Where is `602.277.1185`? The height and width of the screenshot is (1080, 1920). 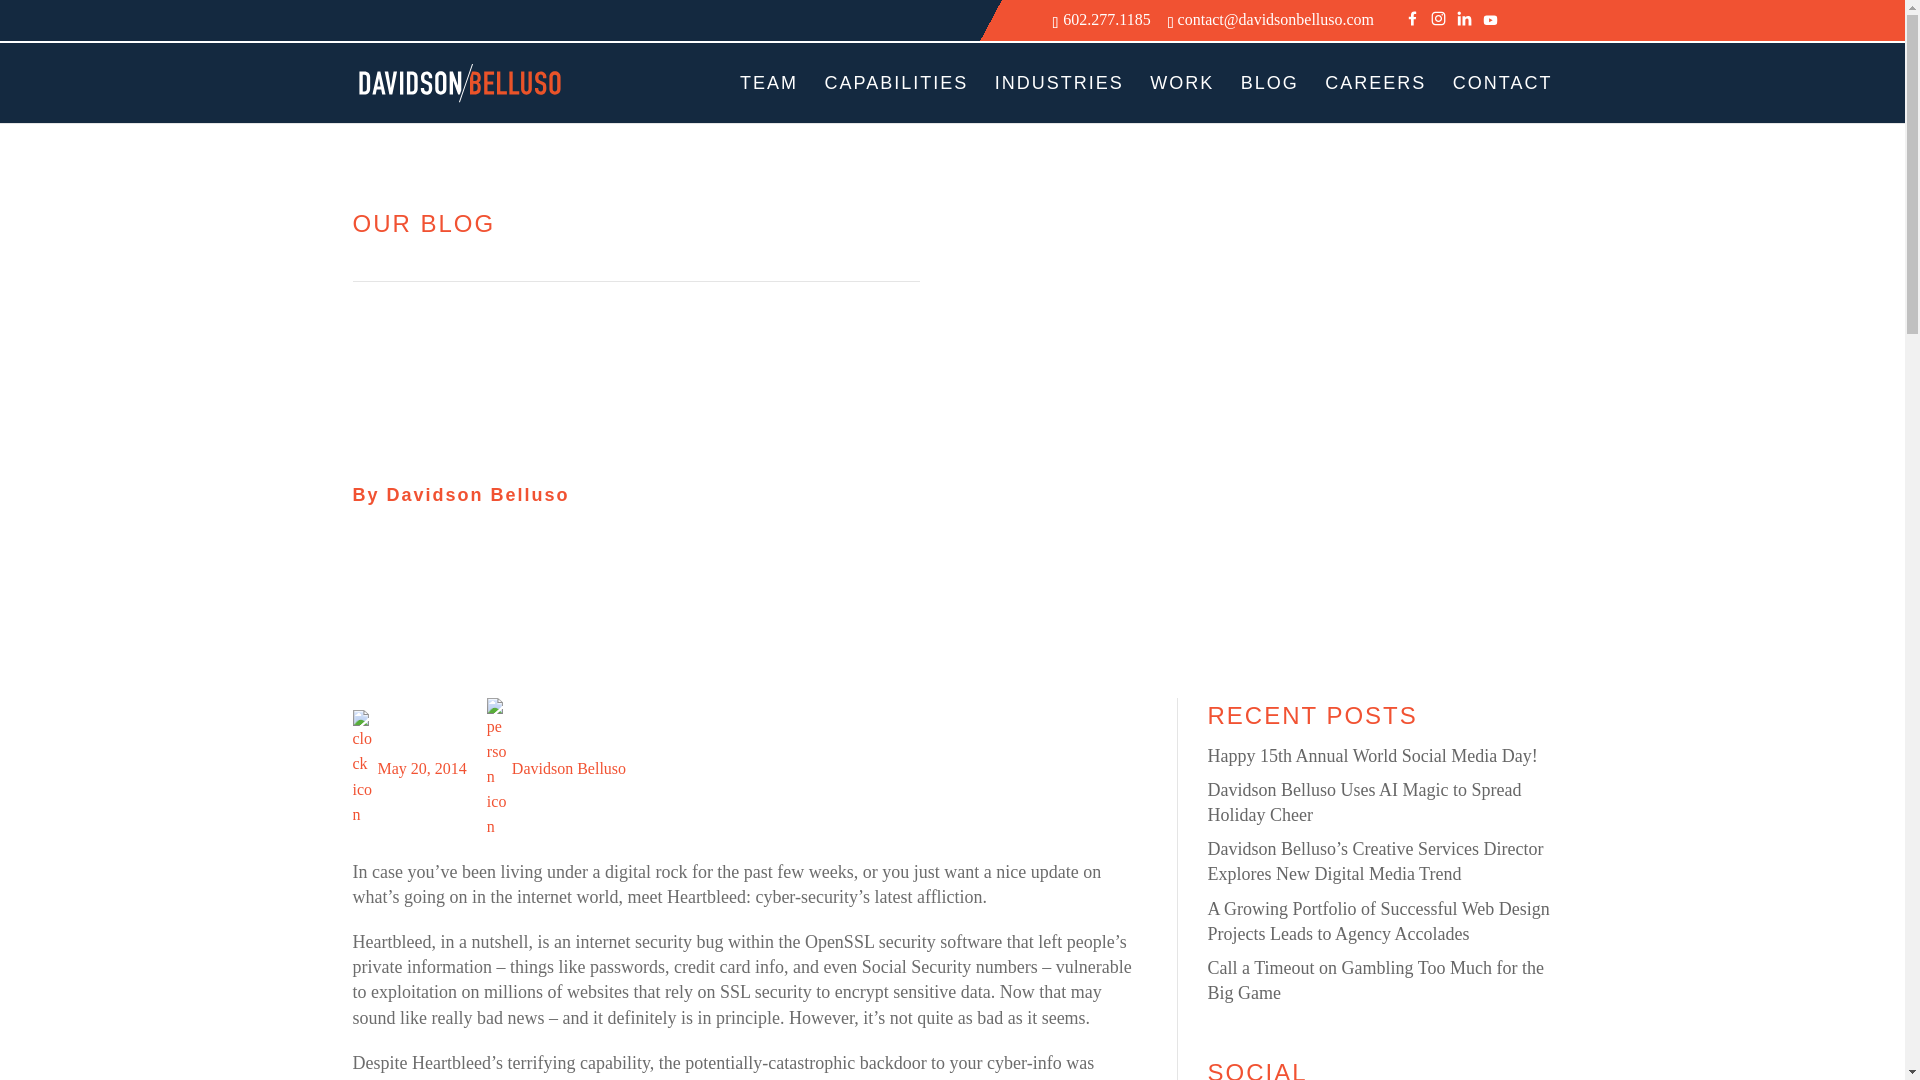
602.277.1185 is located at coordinates (1106, 19).